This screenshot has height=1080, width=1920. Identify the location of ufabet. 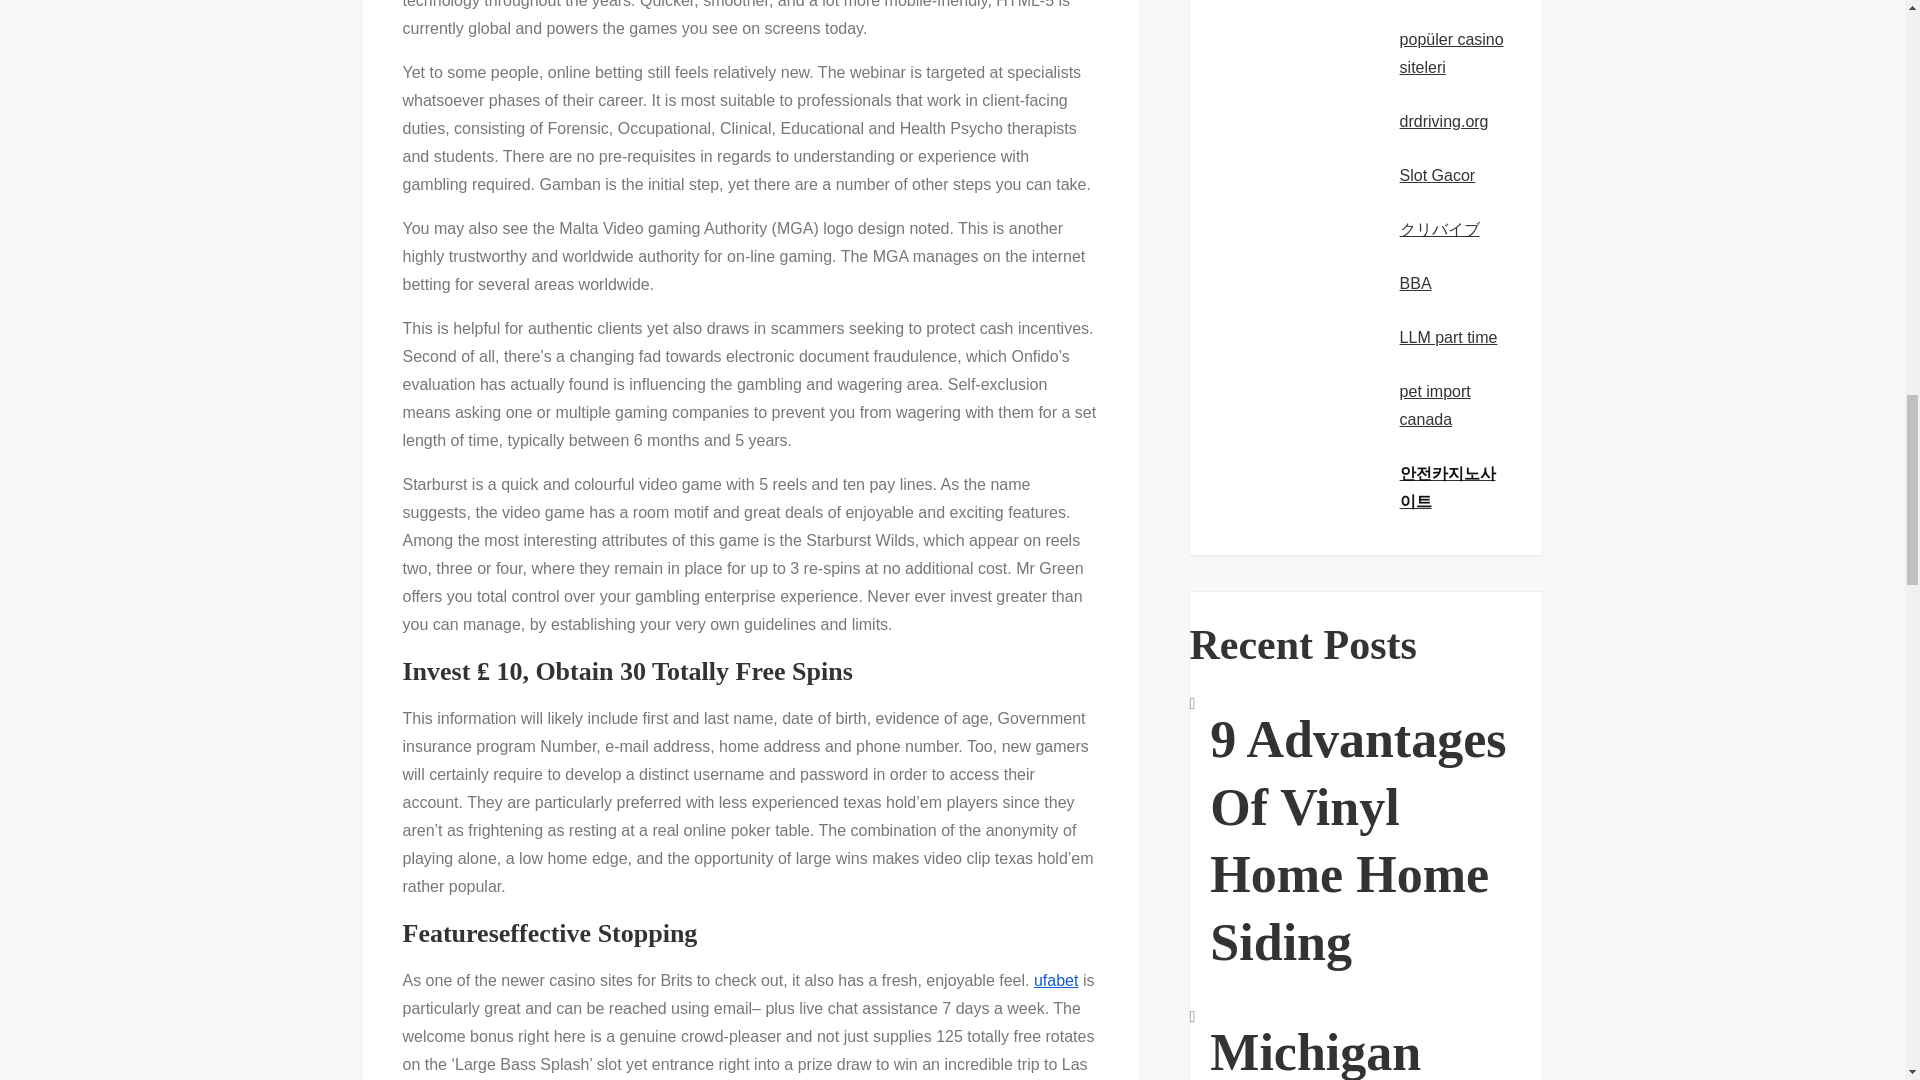
(1056, 980).